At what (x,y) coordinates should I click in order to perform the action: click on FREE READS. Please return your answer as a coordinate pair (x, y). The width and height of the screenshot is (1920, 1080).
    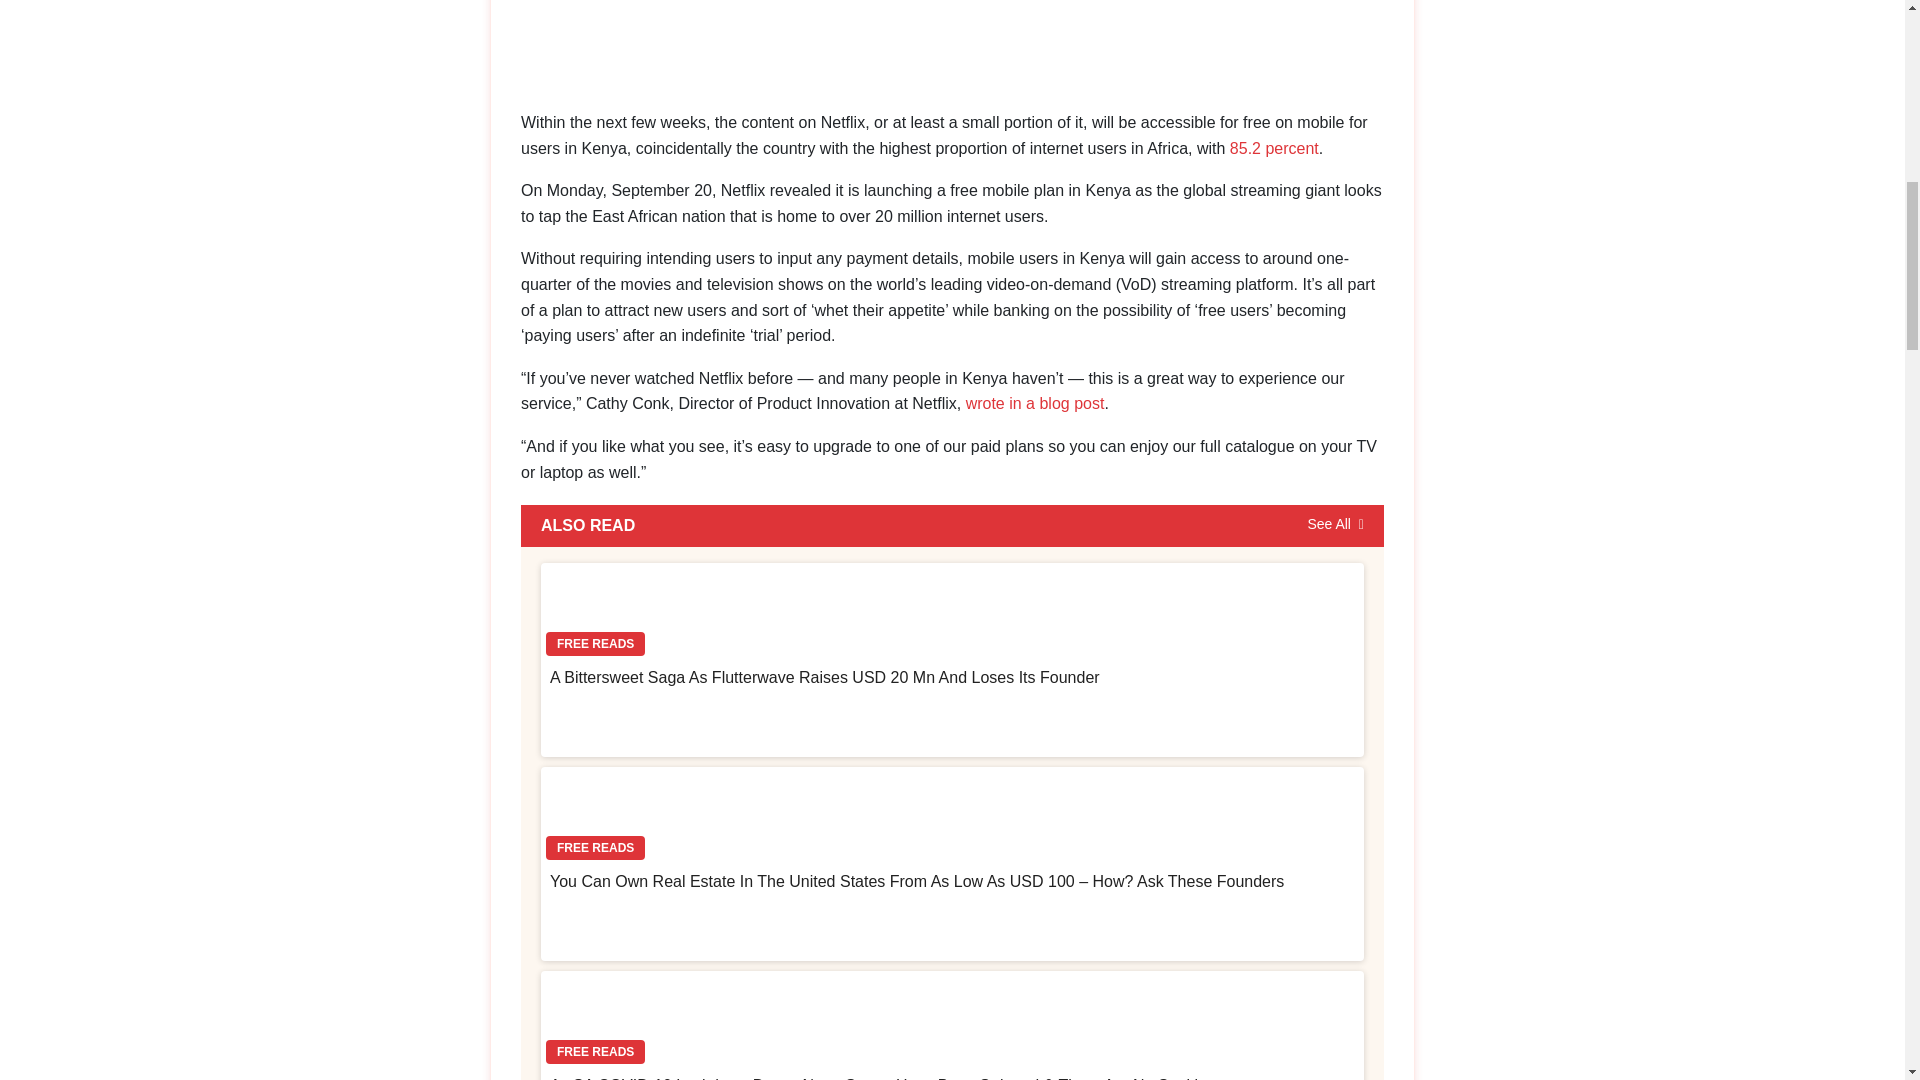
    Looking at the image, I should click on (952, 1020).